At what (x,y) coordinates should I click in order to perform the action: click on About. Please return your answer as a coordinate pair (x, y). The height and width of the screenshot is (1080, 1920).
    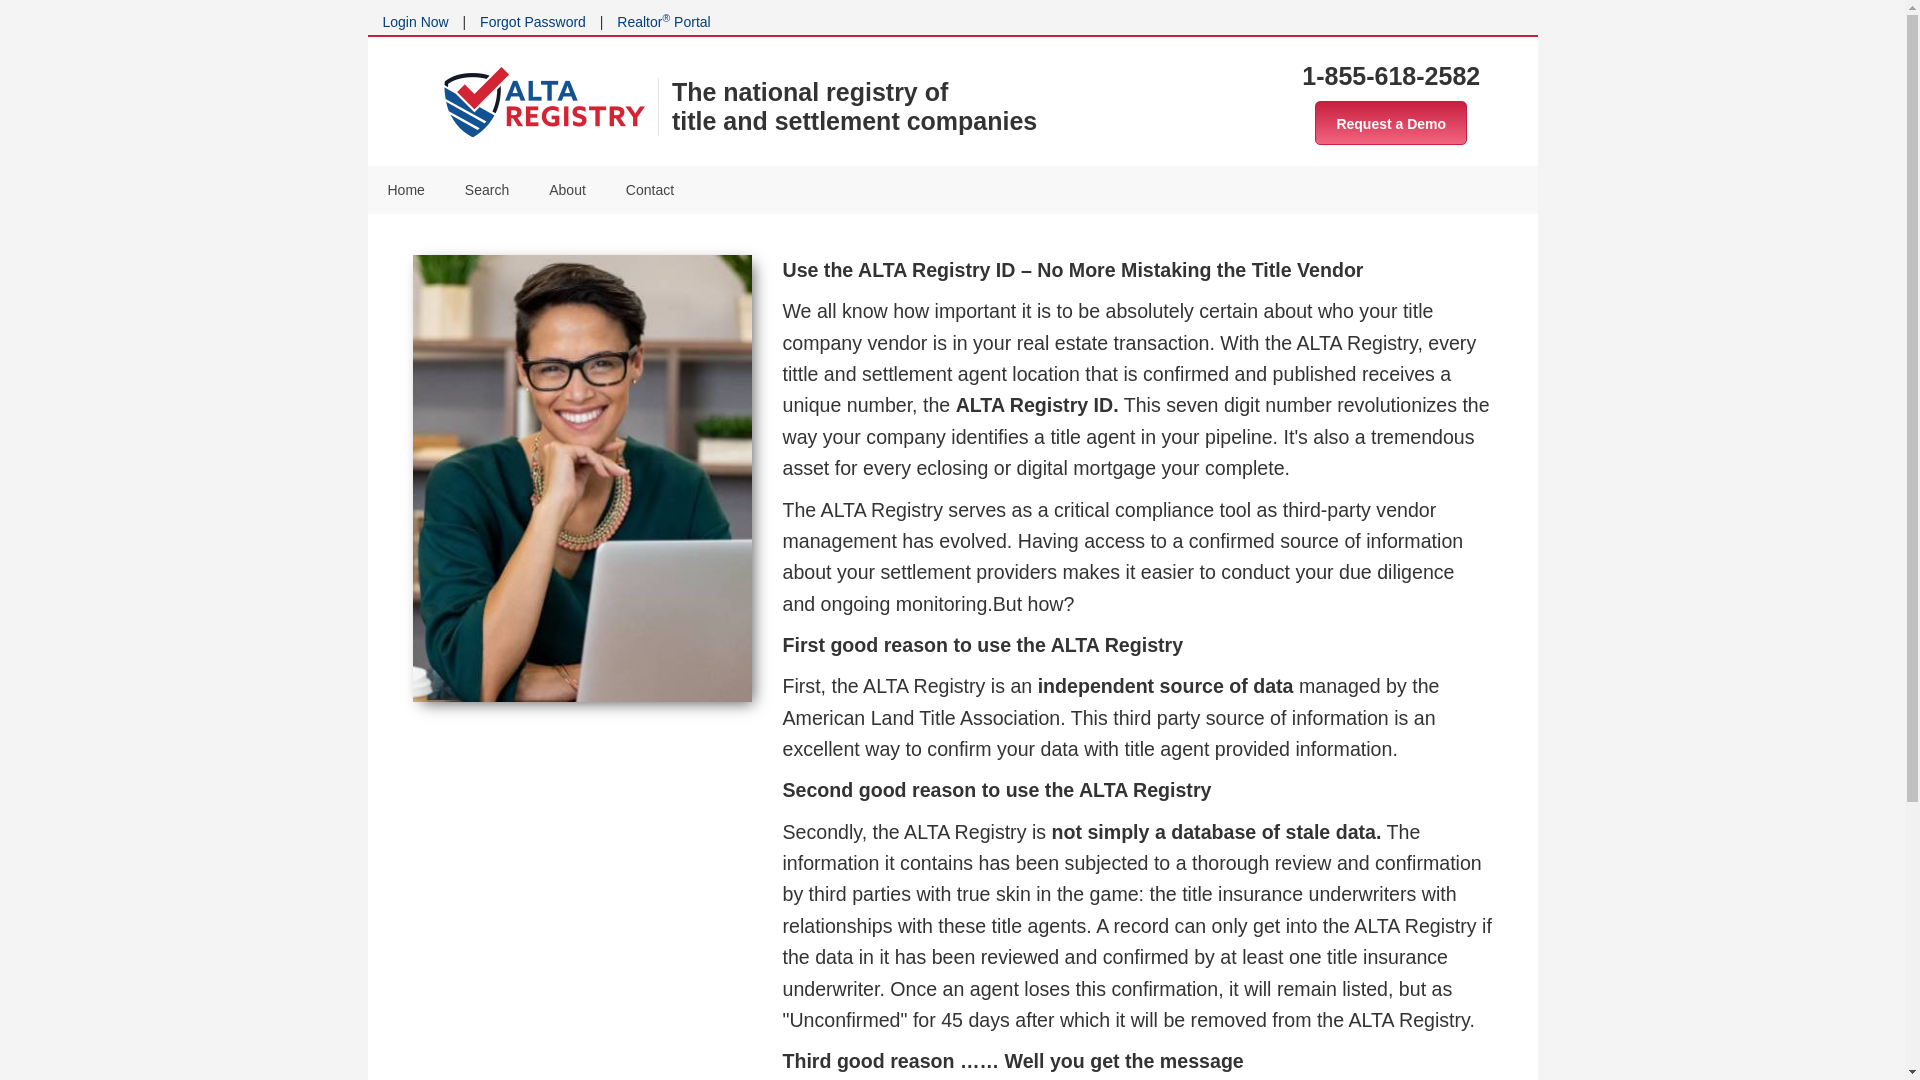
    Looking at the image, I should click on (568, 190).